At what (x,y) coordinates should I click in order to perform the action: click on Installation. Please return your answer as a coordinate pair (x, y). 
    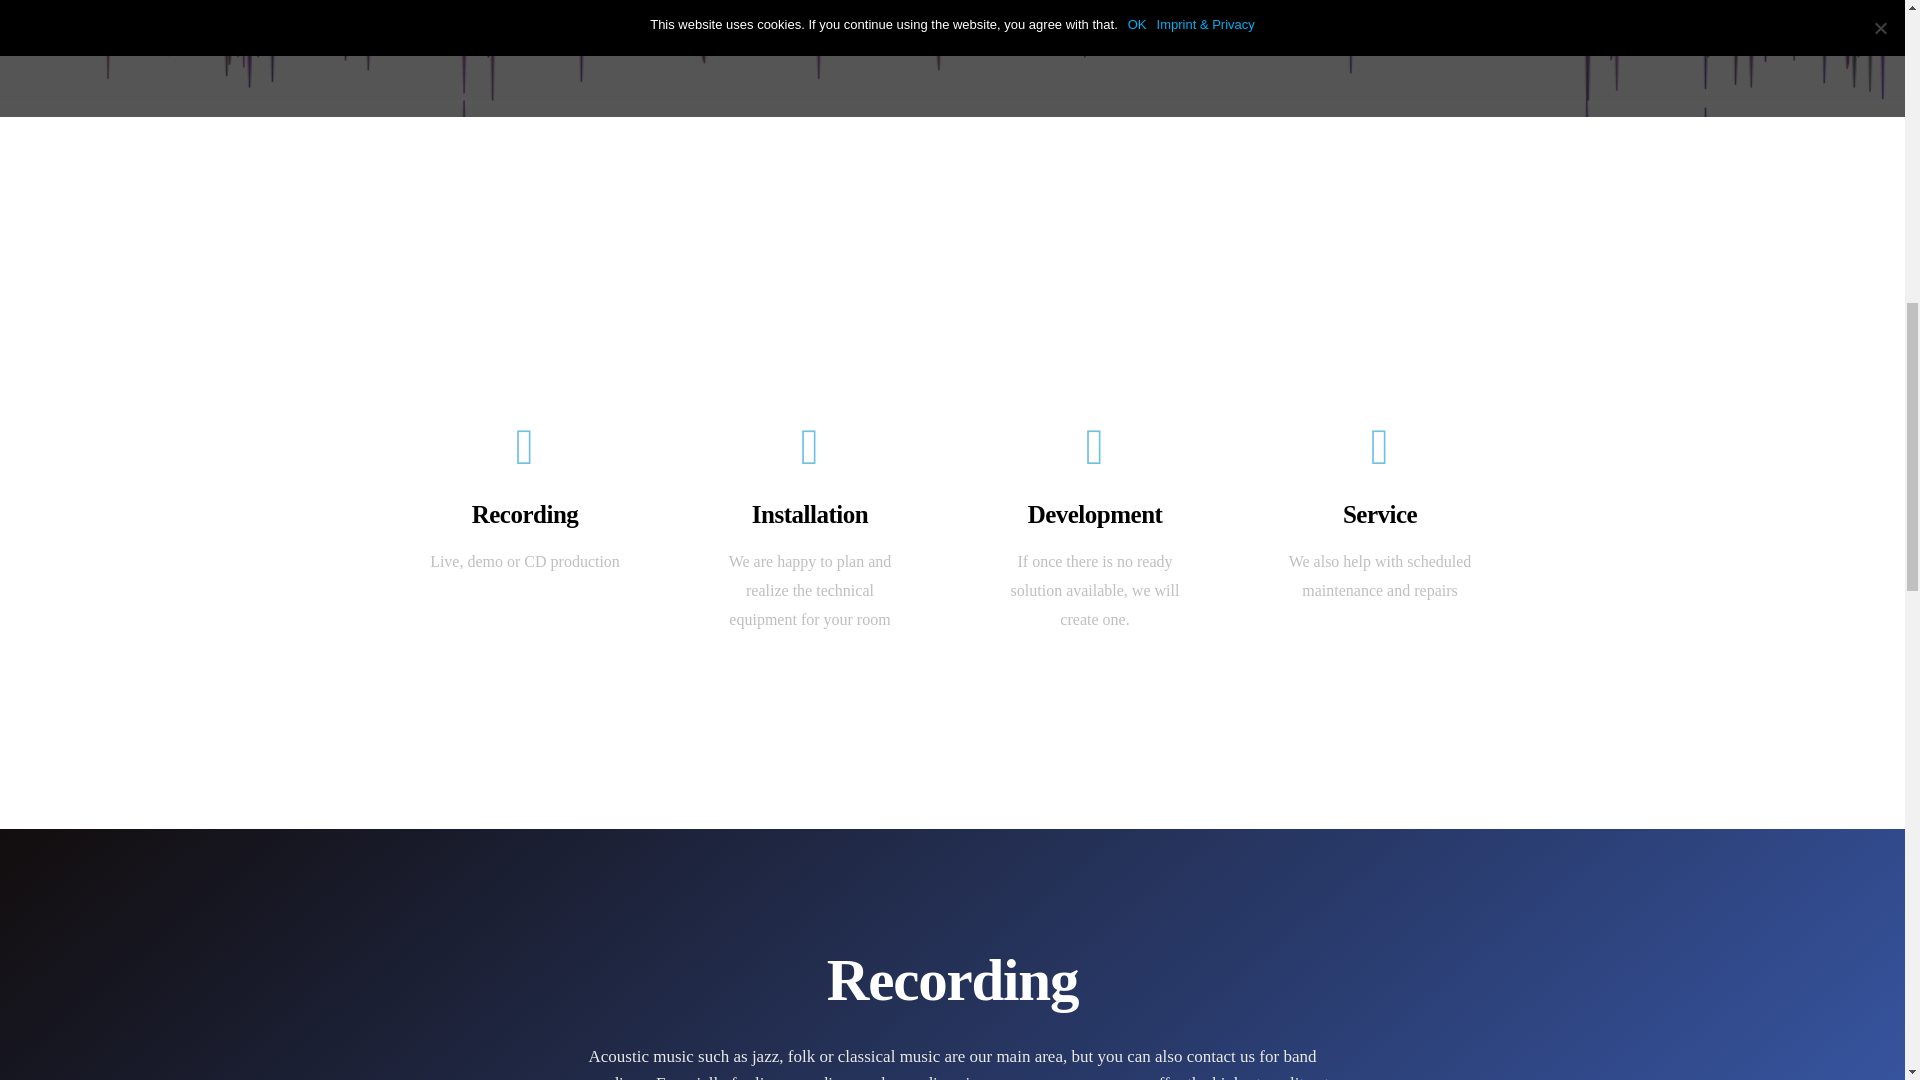
    Looking at the image, I should click on (810, 514).